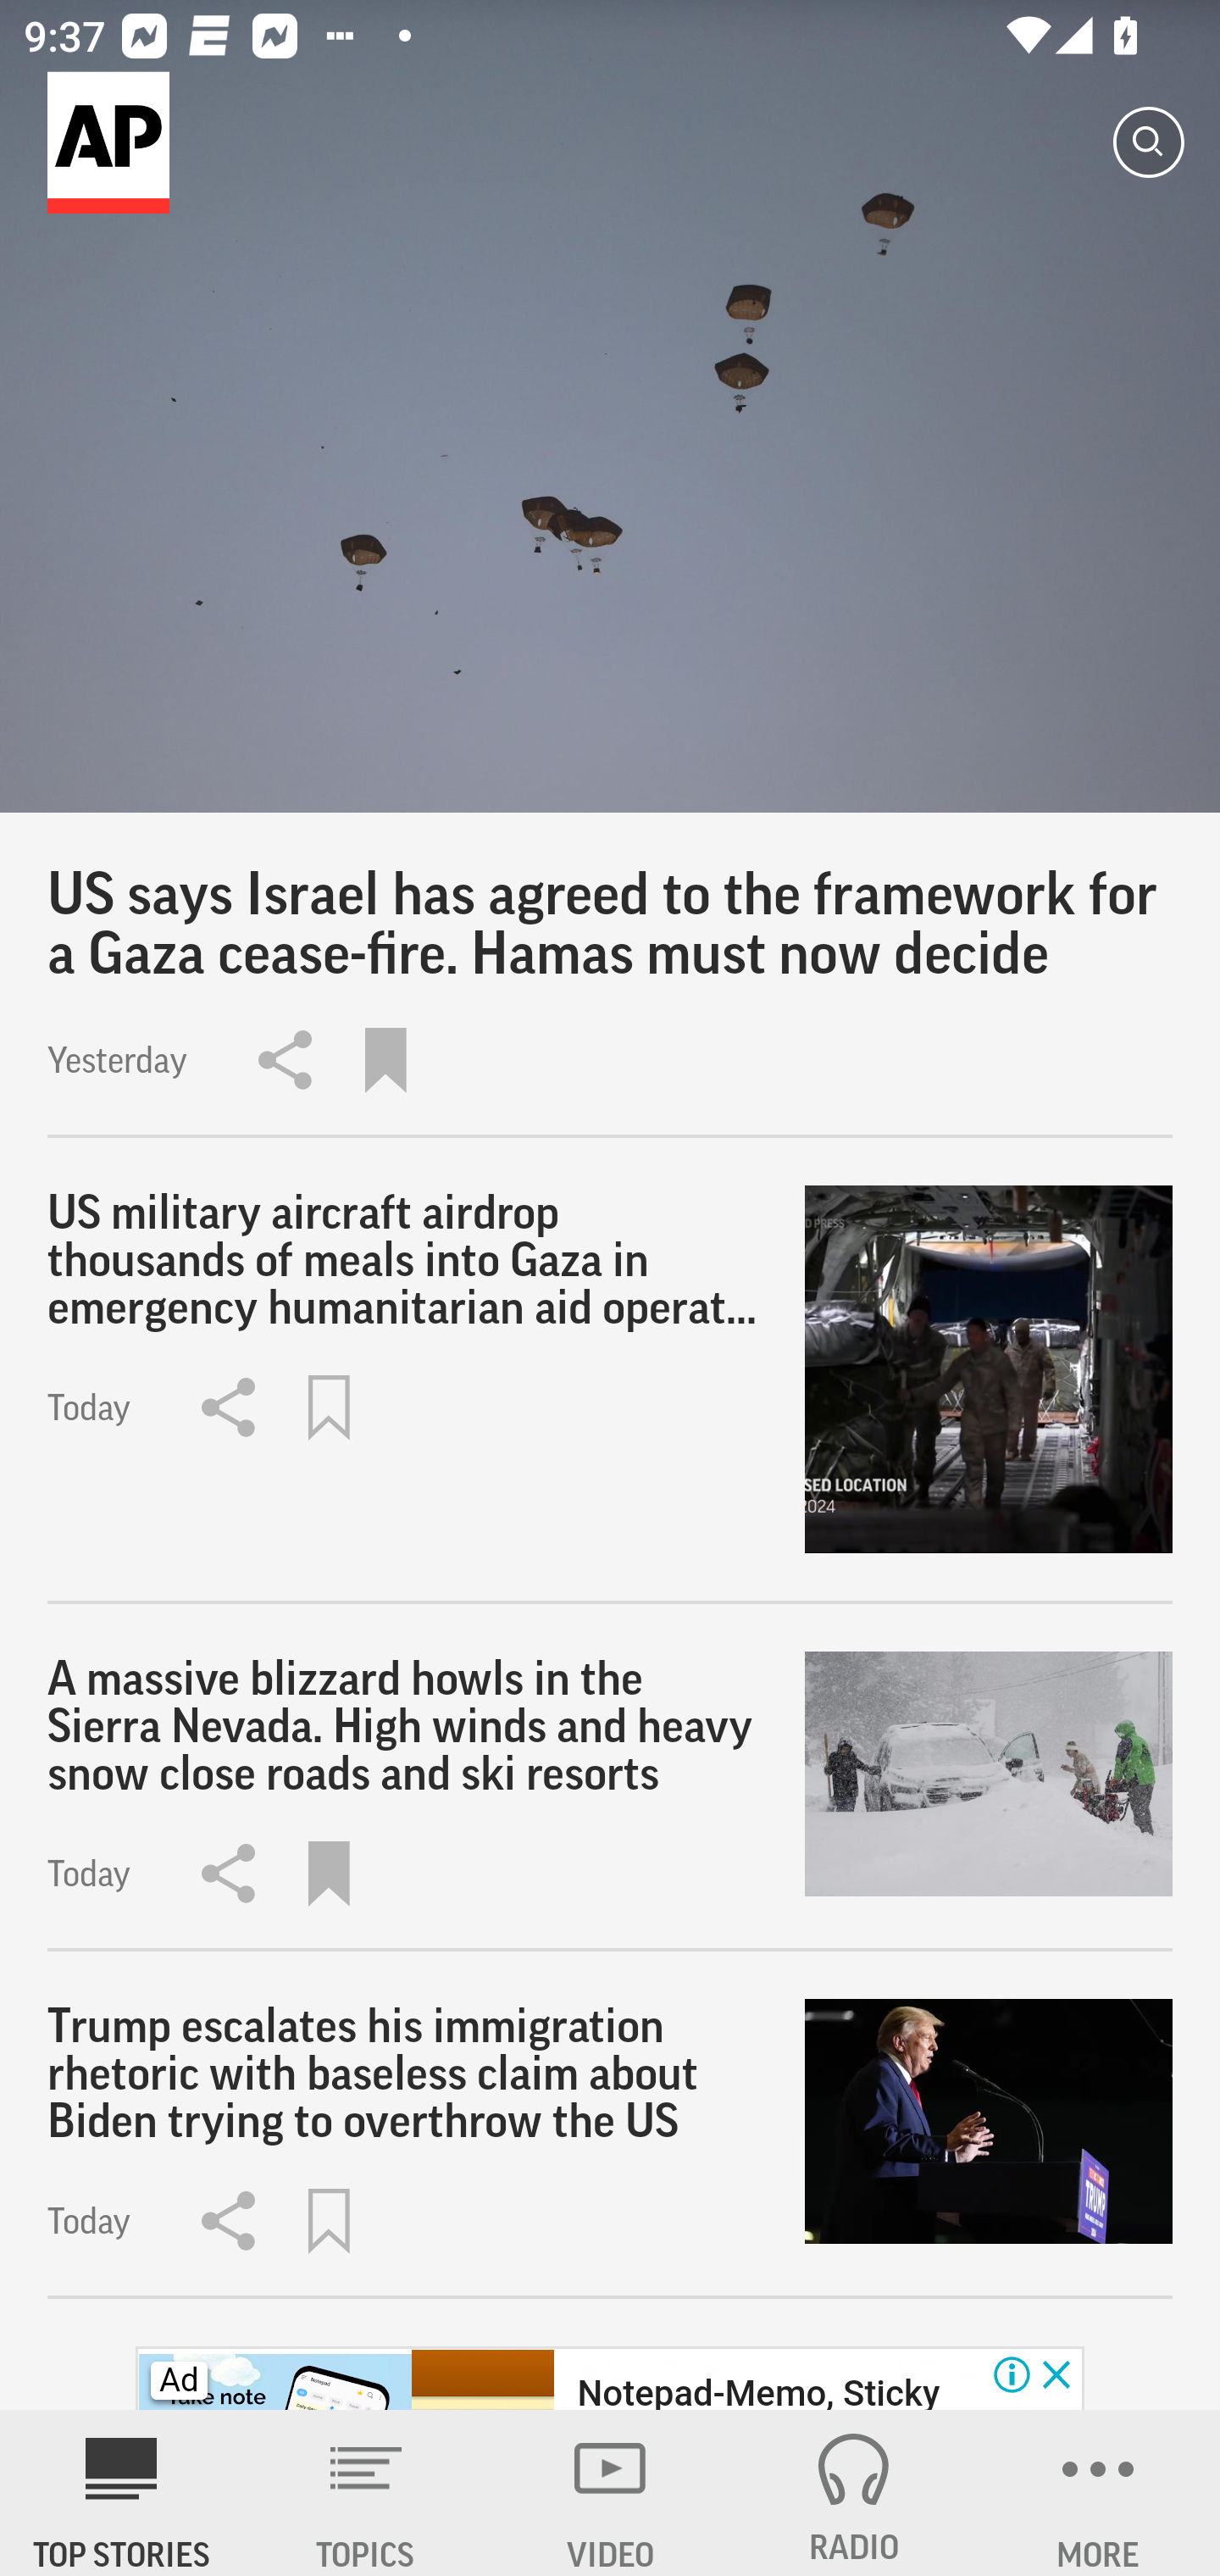 The image size is (1220, 2576). Describe the element at coordinates (122, 2493) in the screenshot. I see `AP News TOP STORIES` at that location.